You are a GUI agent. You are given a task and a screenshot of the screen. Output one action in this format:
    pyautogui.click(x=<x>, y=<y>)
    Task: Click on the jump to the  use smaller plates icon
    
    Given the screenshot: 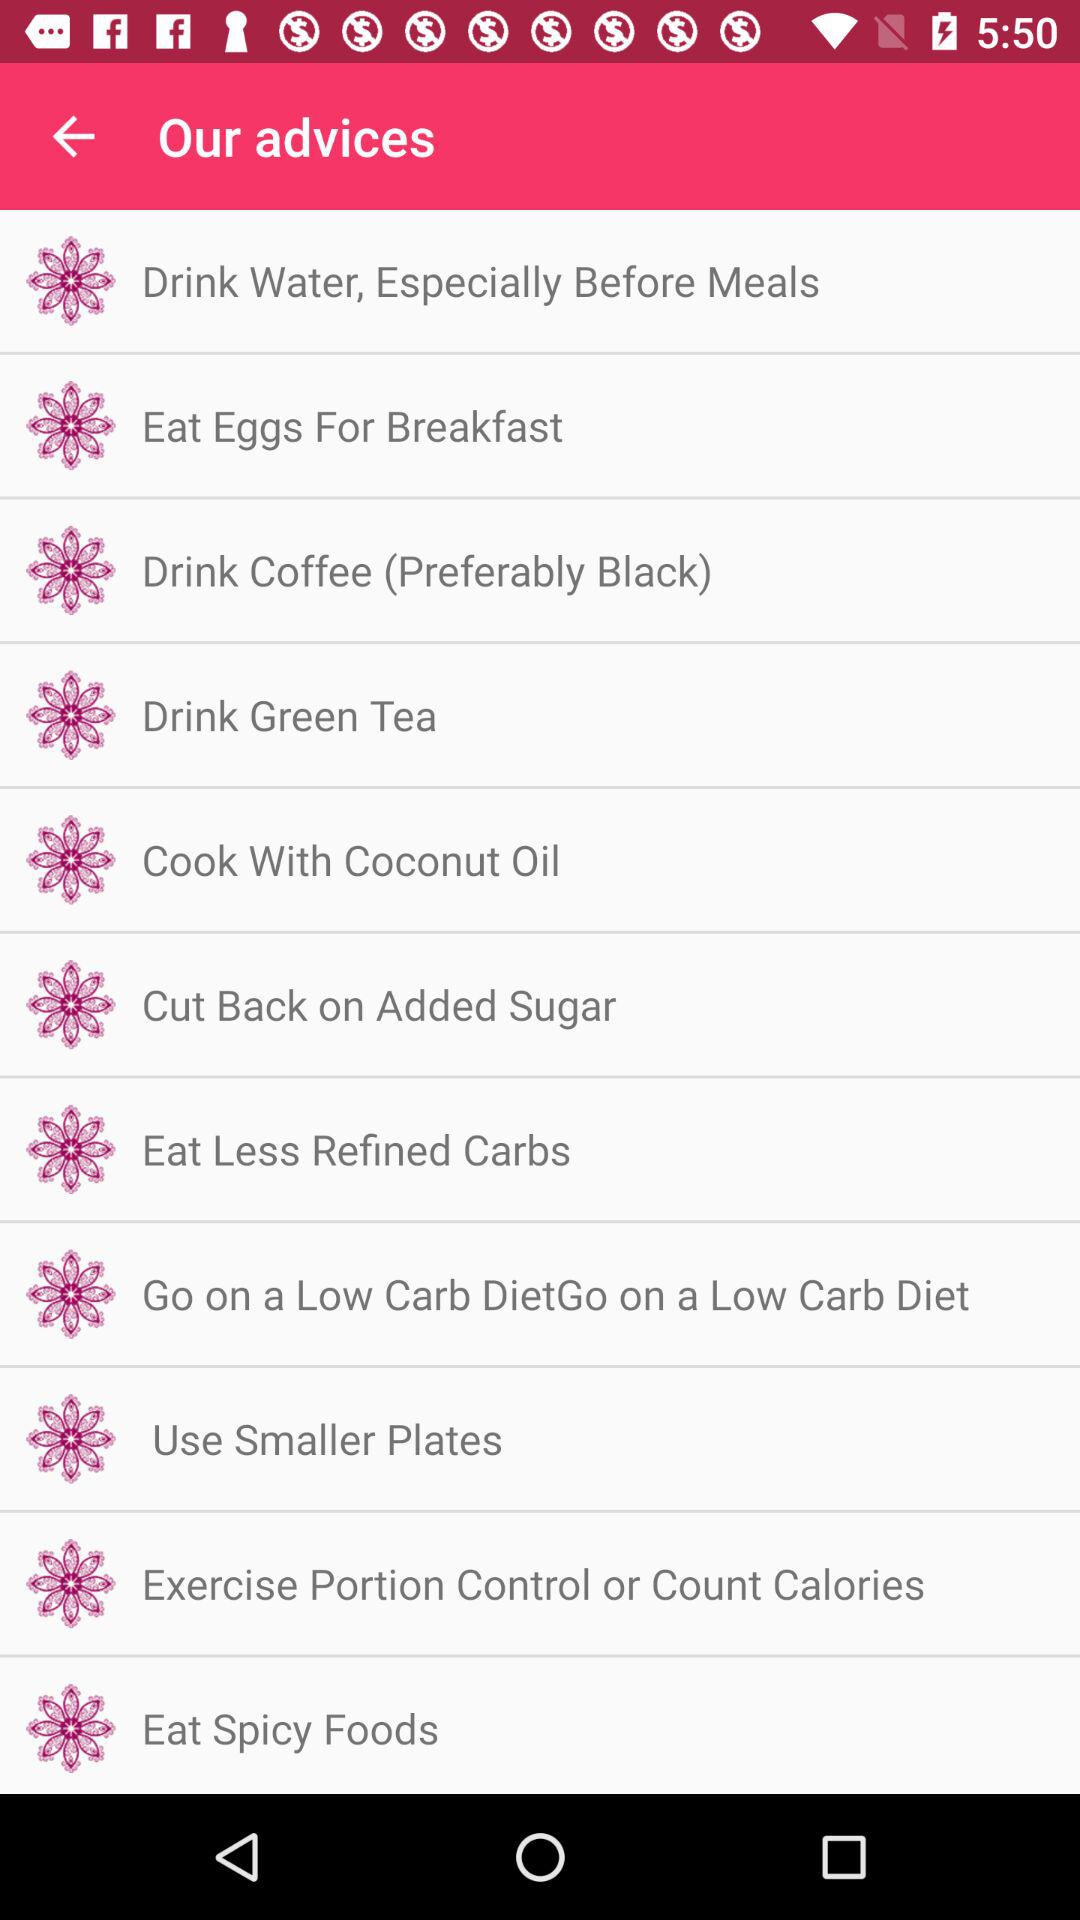 What is the action you would take?
    pyautogui.click(x=322, y=1438)
    